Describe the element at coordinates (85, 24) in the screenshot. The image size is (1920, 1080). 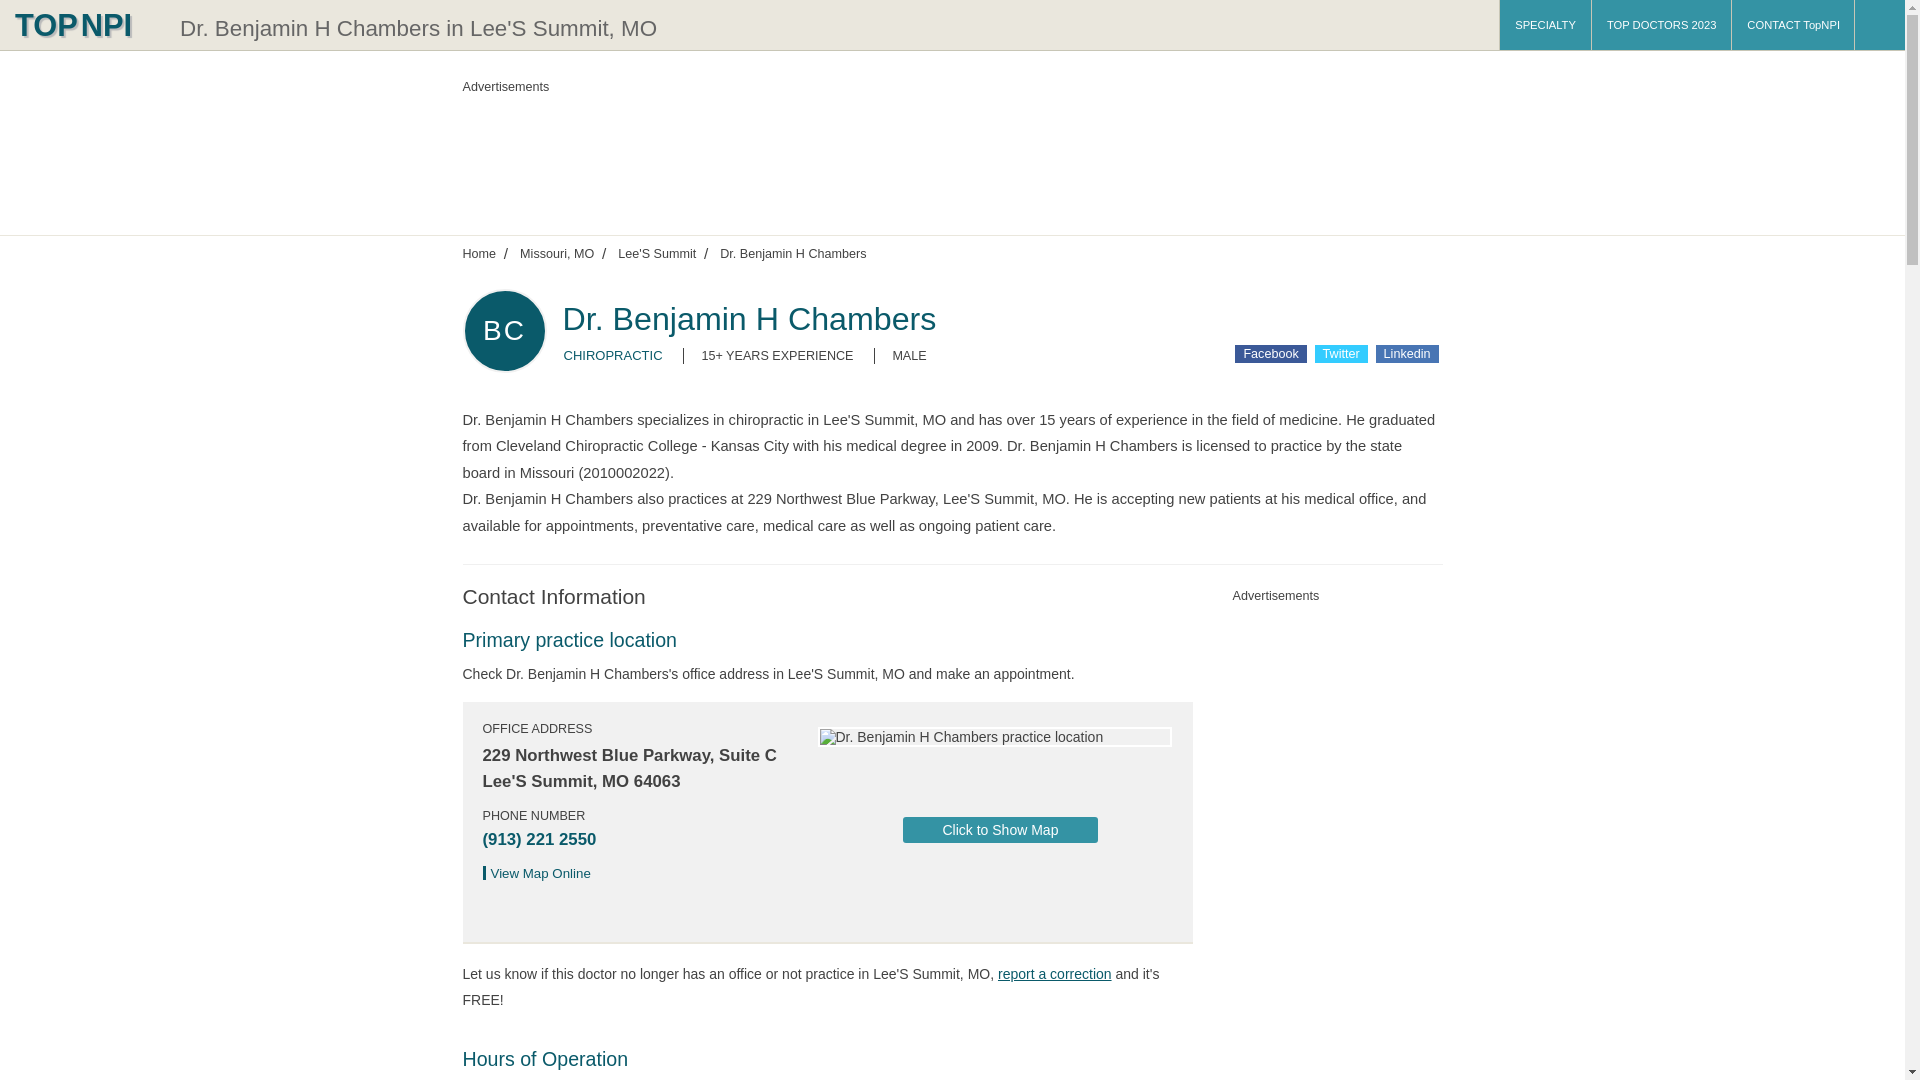
I see `NPI lookup` at that location.